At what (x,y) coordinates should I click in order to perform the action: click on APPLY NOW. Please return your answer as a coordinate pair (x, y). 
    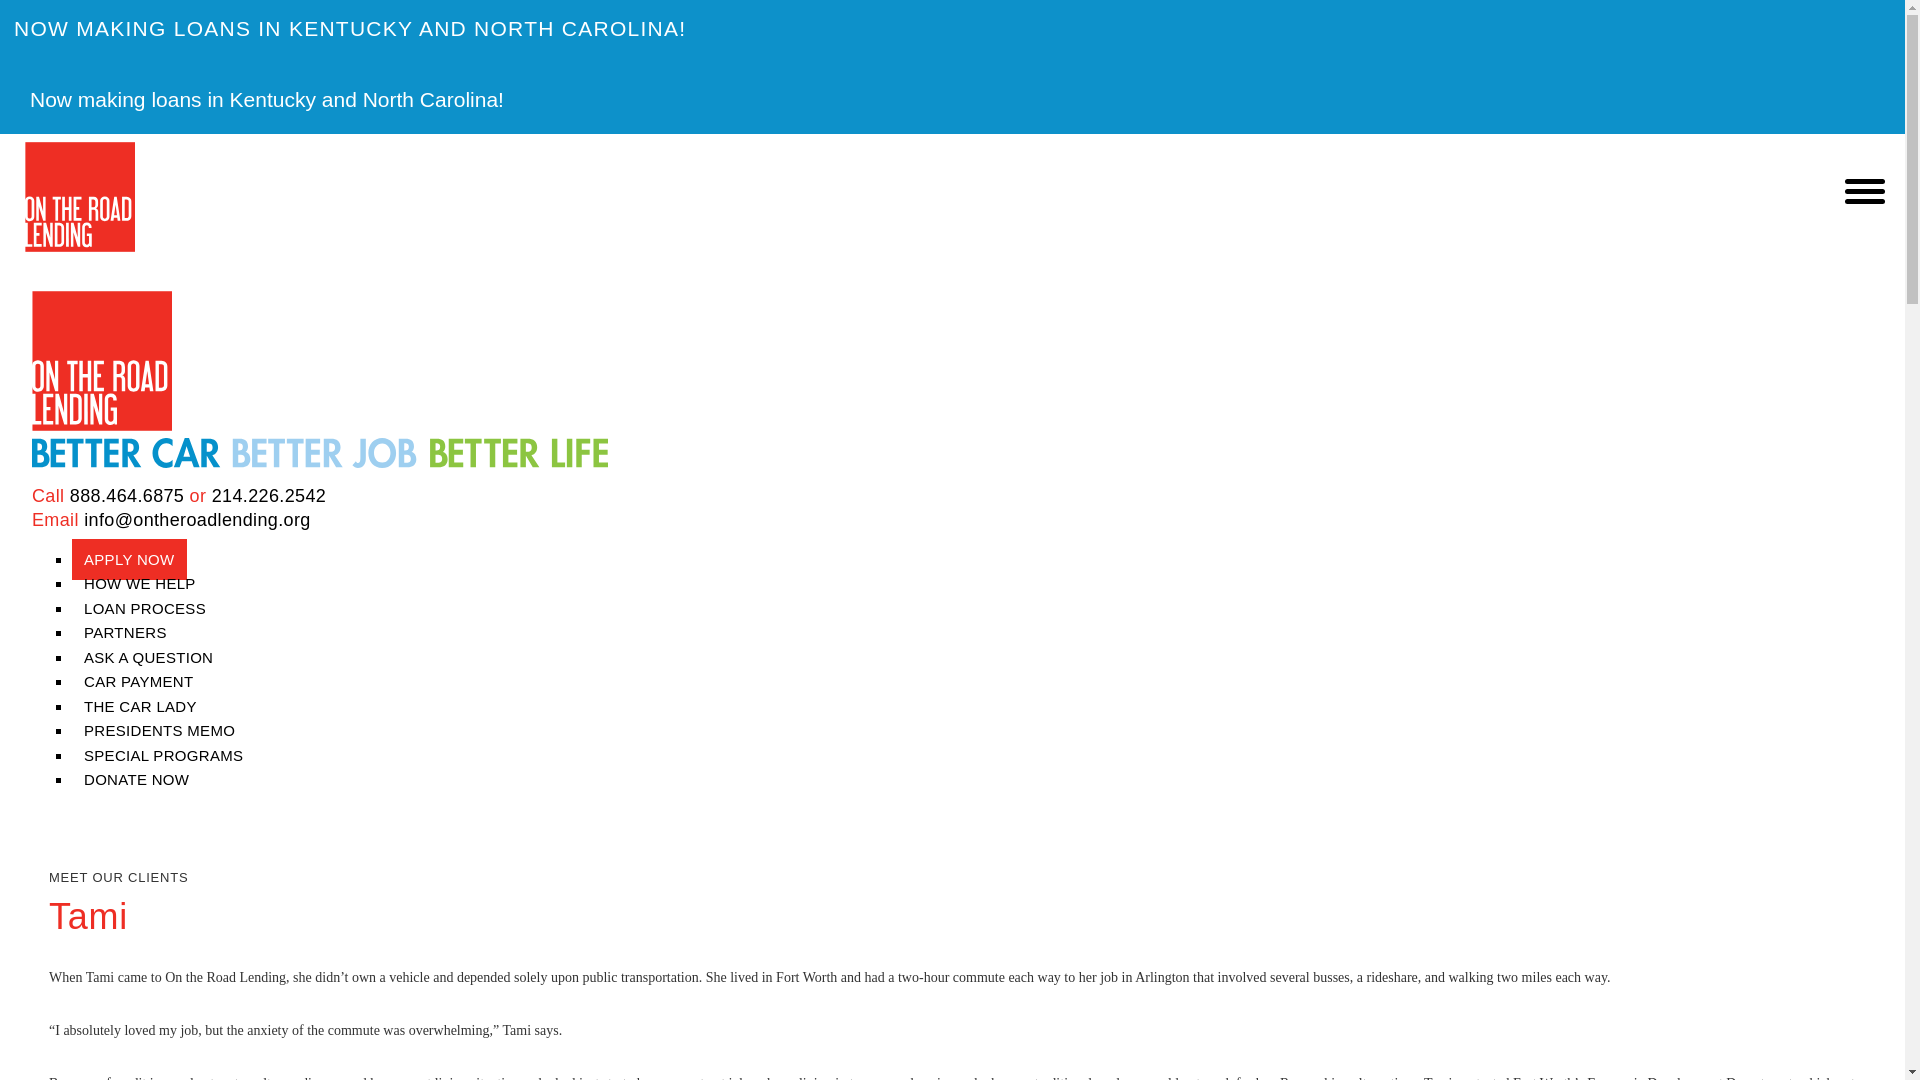
    Looking at the image, I should click on (129, 558).